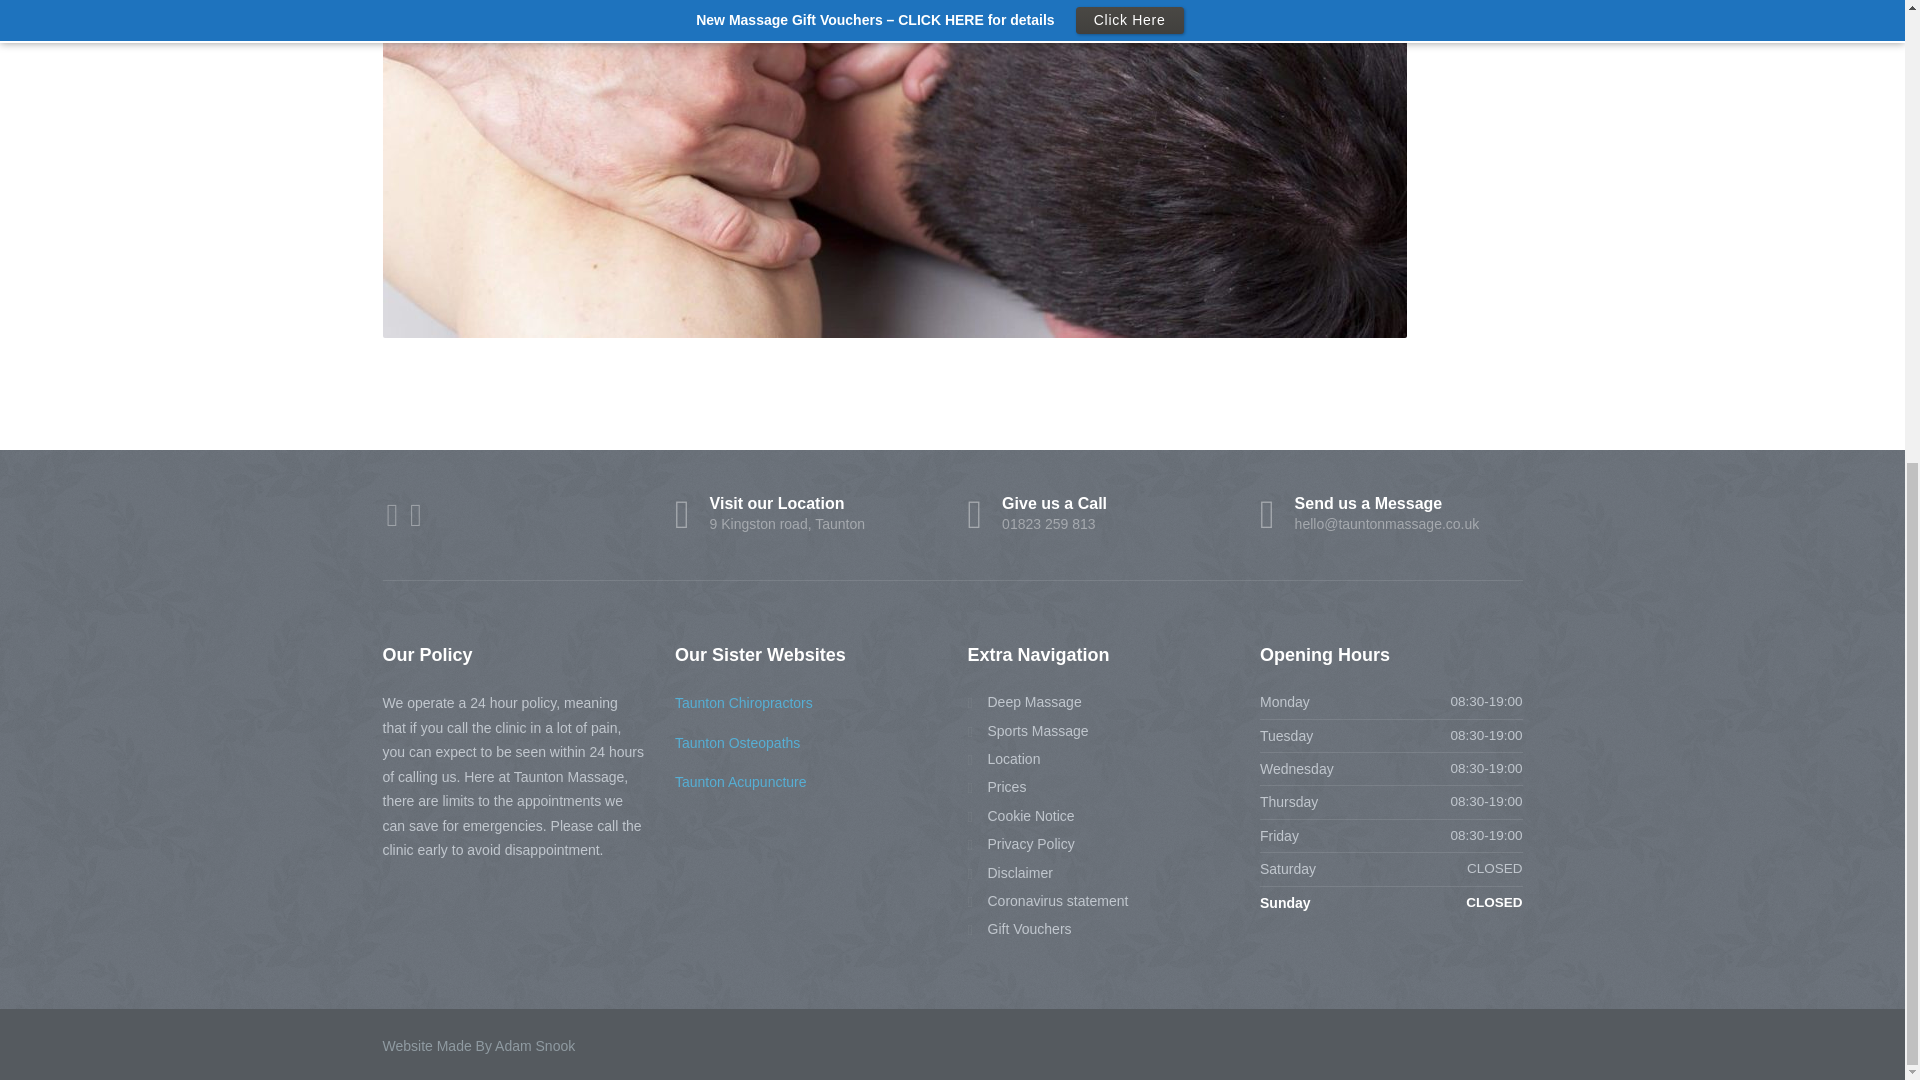  Describe the element at coordinates (1004, 759) in the screenshot. I see `Location` at that location.